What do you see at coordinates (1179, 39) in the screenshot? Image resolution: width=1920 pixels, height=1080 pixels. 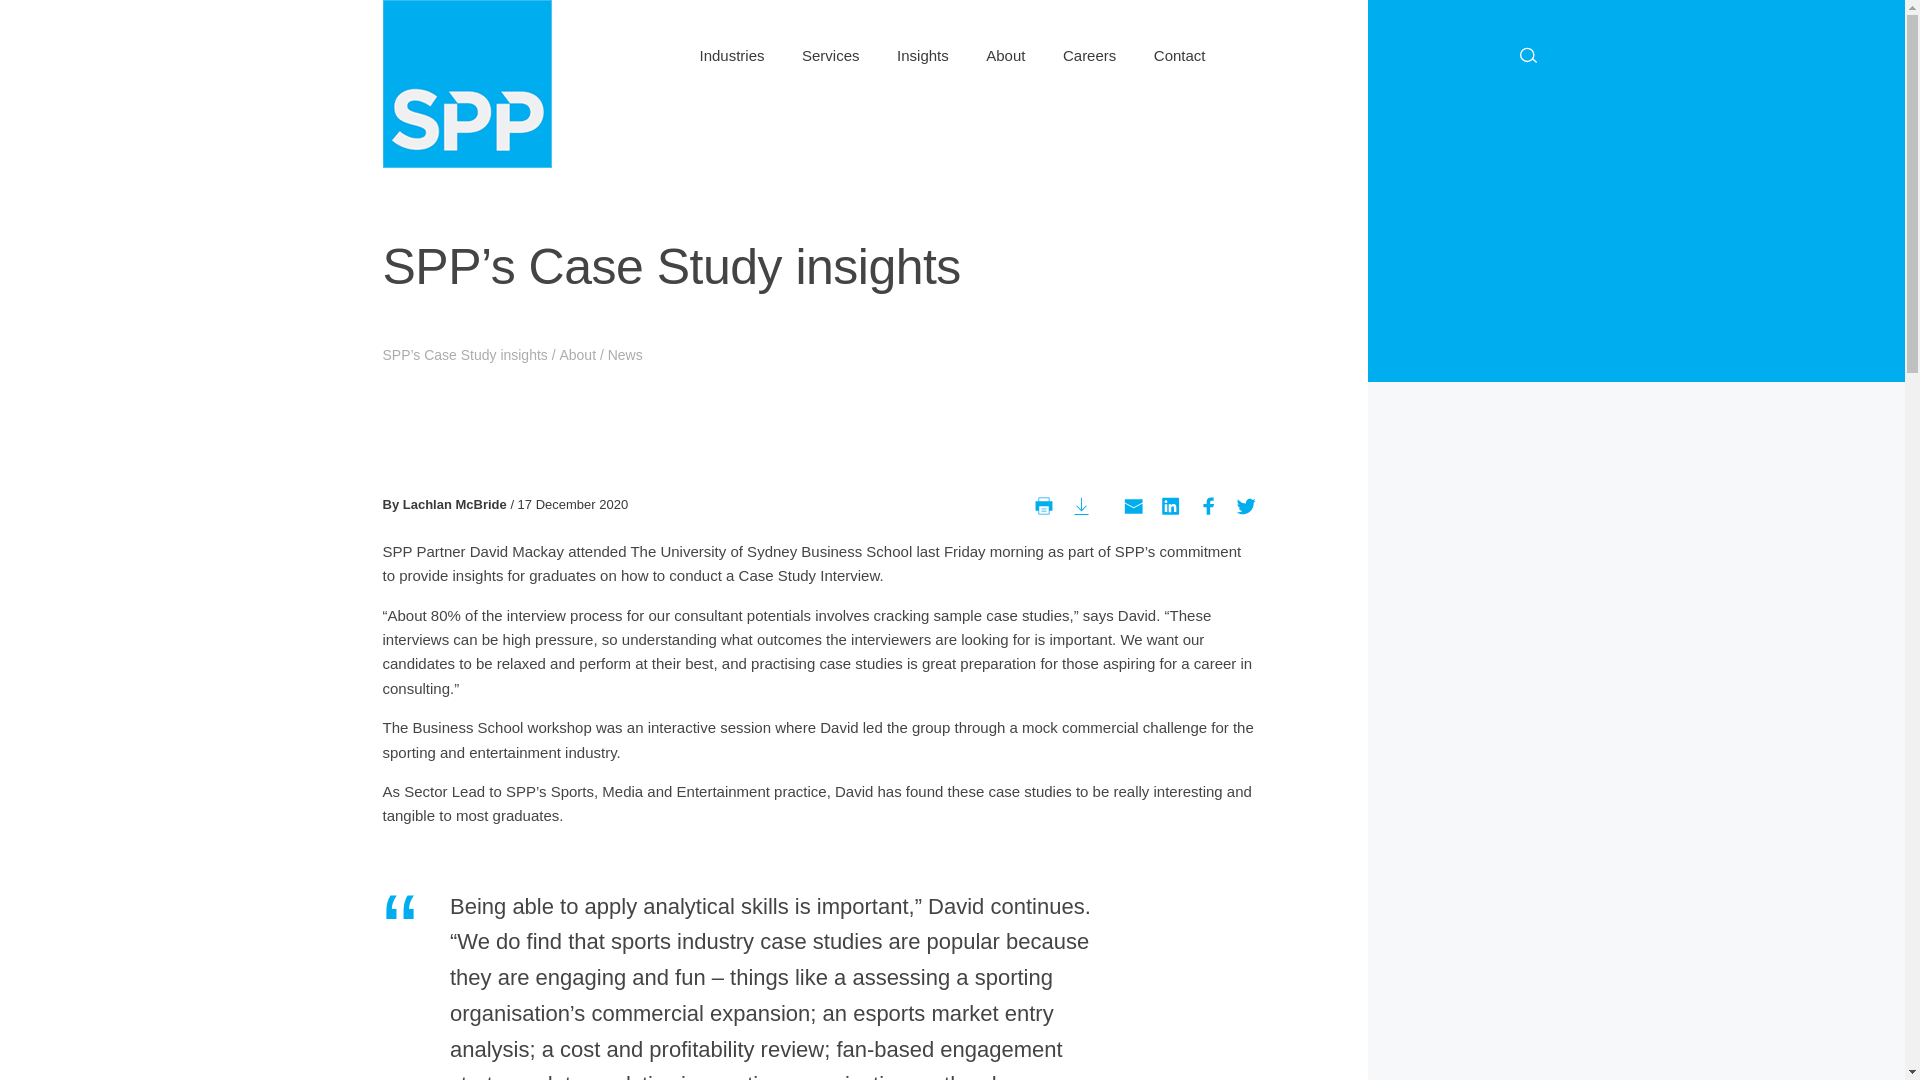 I see `Contact` at bounding box center [1179, 39].